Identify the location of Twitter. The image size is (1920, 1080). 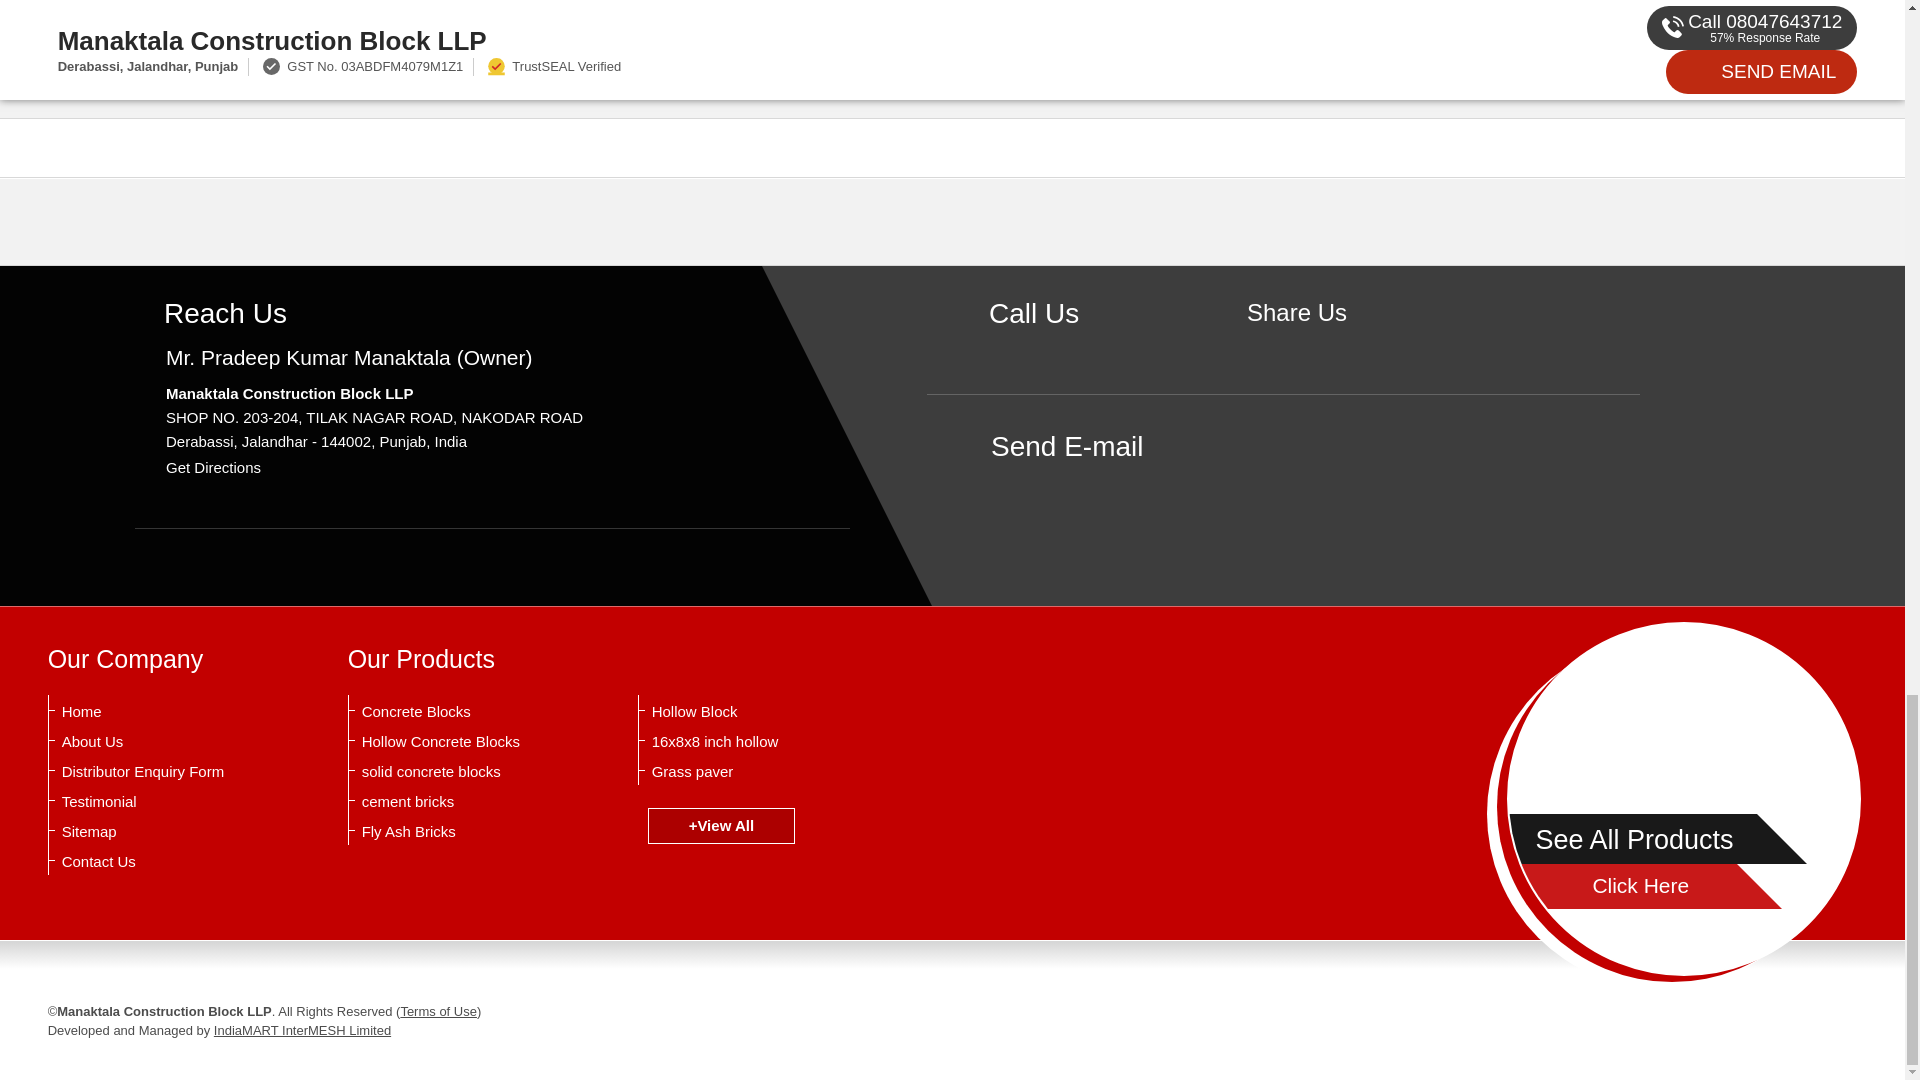
(1328, 346).